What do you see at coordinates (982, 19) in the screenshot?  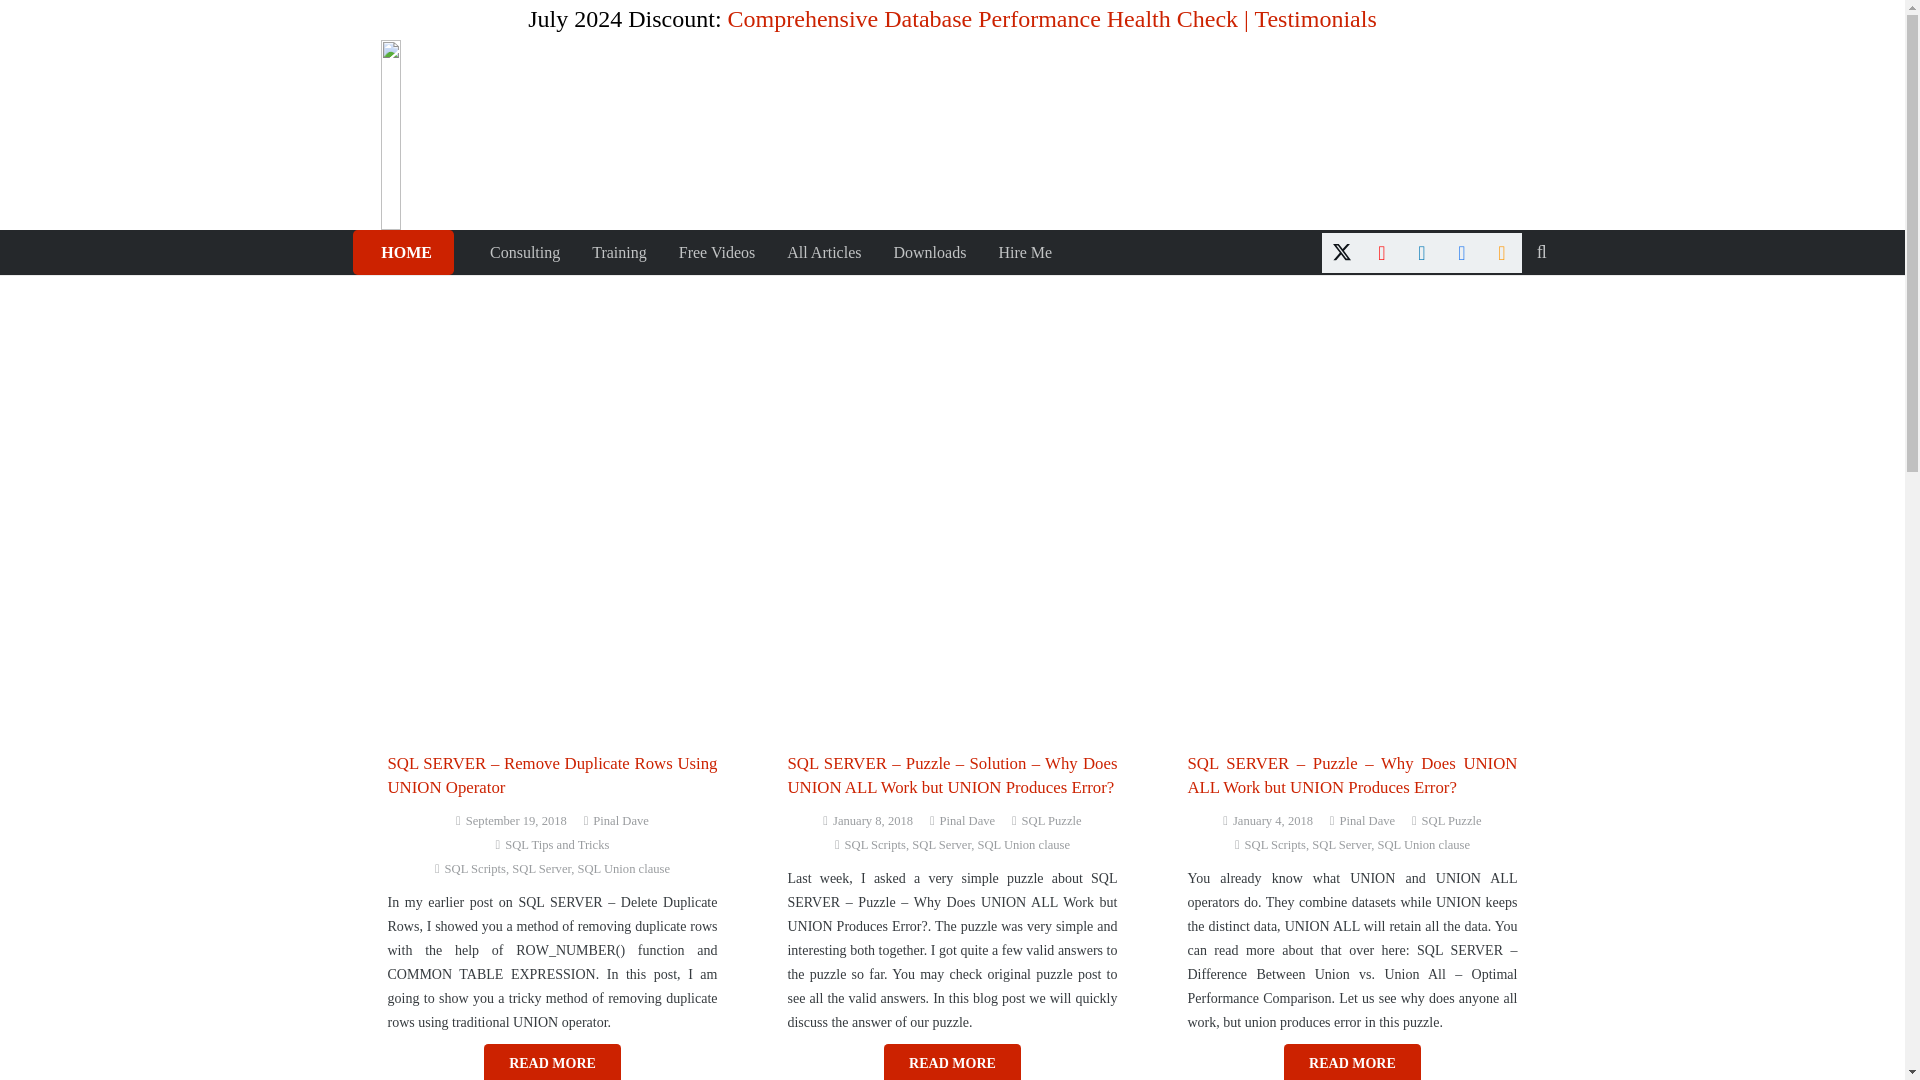 I see `Comprehensive Database Performance Health Check` at bounding box center [982, 19].